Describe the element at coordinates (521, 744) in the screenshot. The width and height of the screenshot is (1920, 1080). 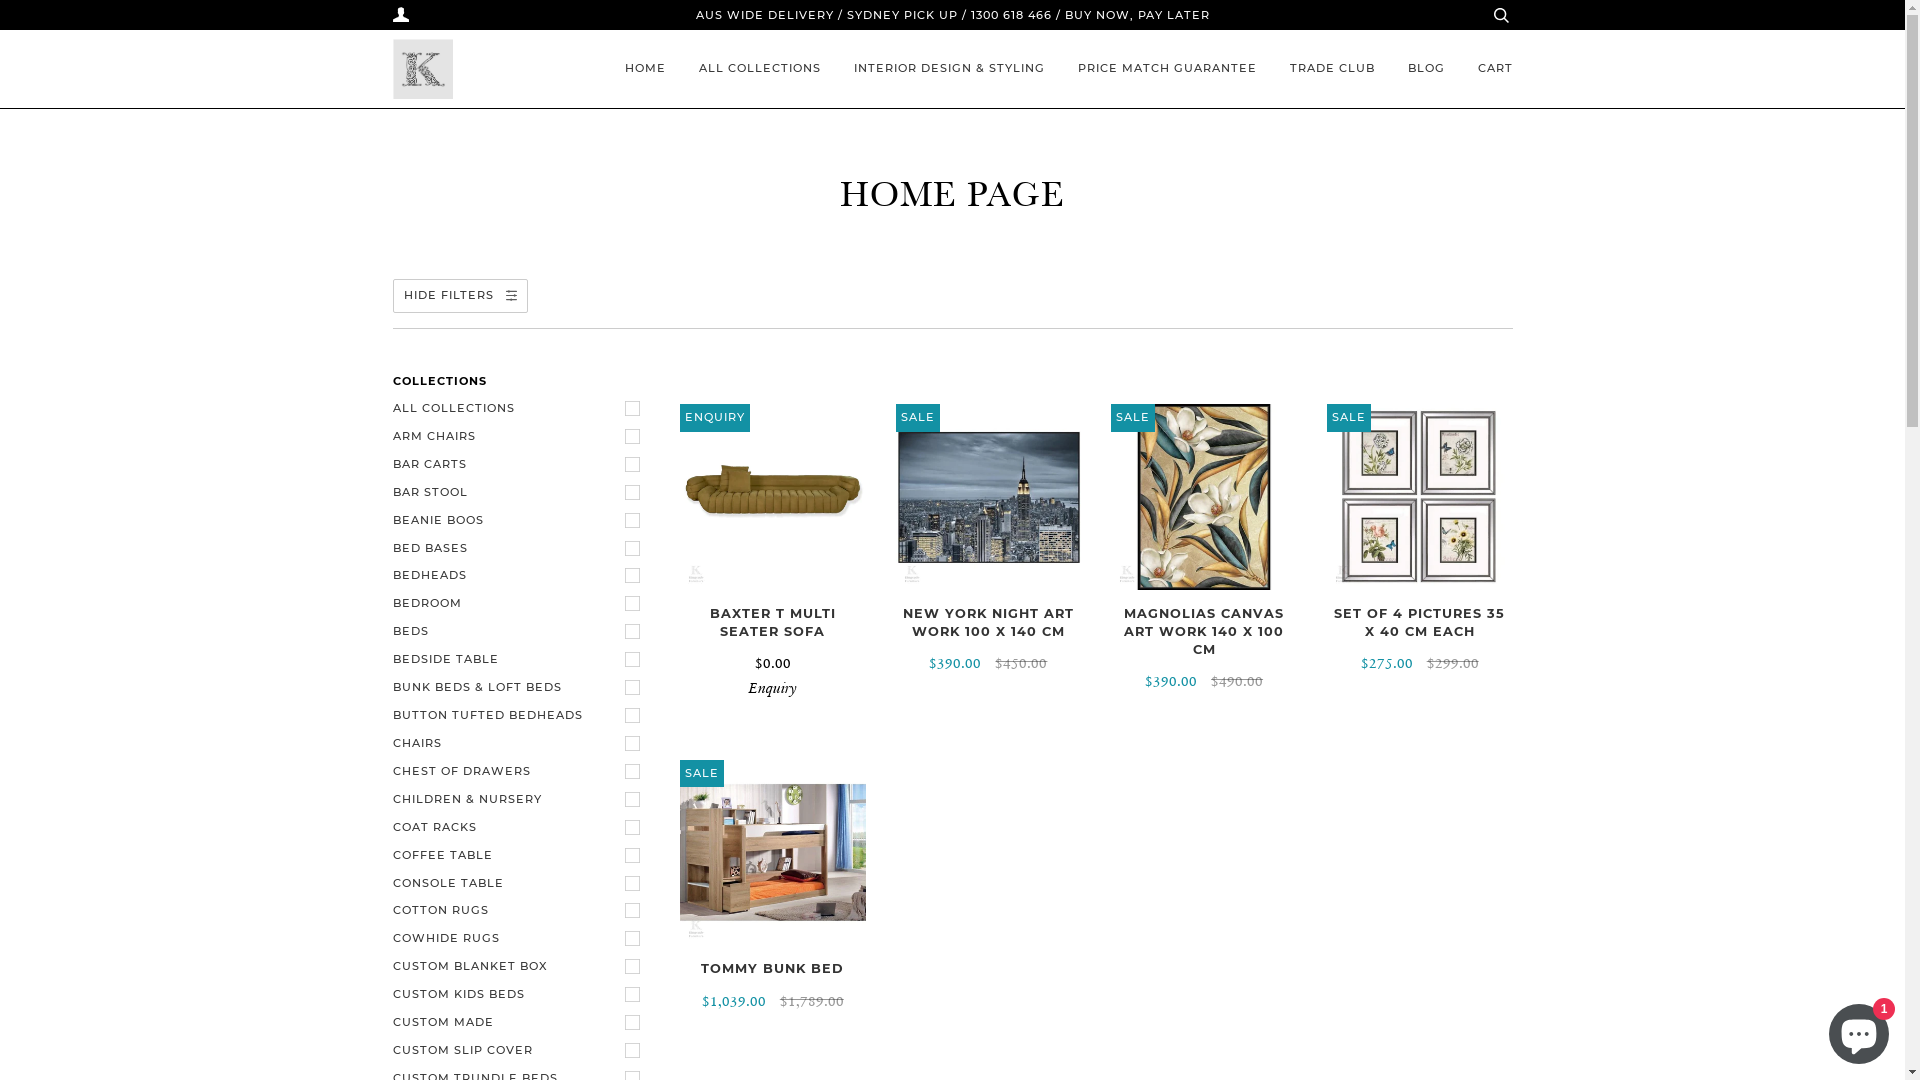
I see `CHAIRS` at that location.